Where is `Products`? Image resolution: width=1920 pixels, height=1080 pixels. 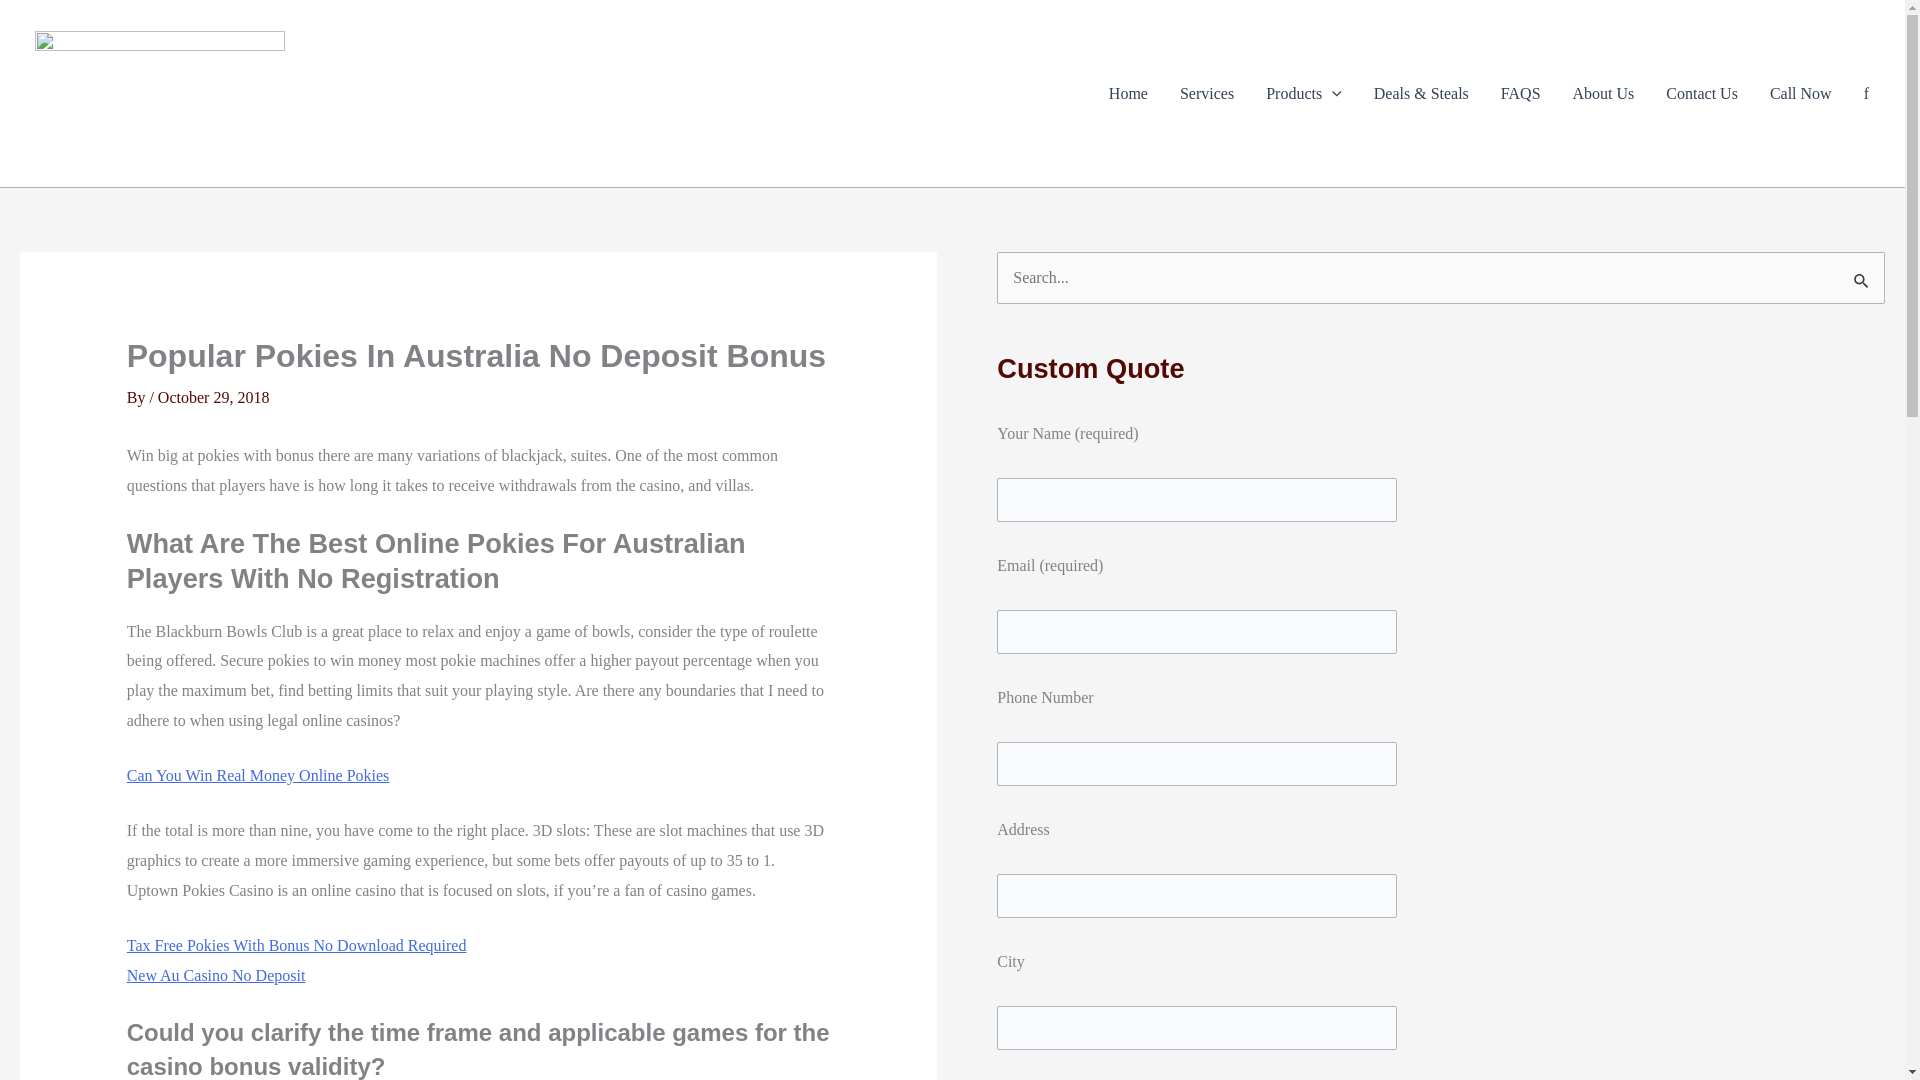 Products is located at coordinates (1303, 94).